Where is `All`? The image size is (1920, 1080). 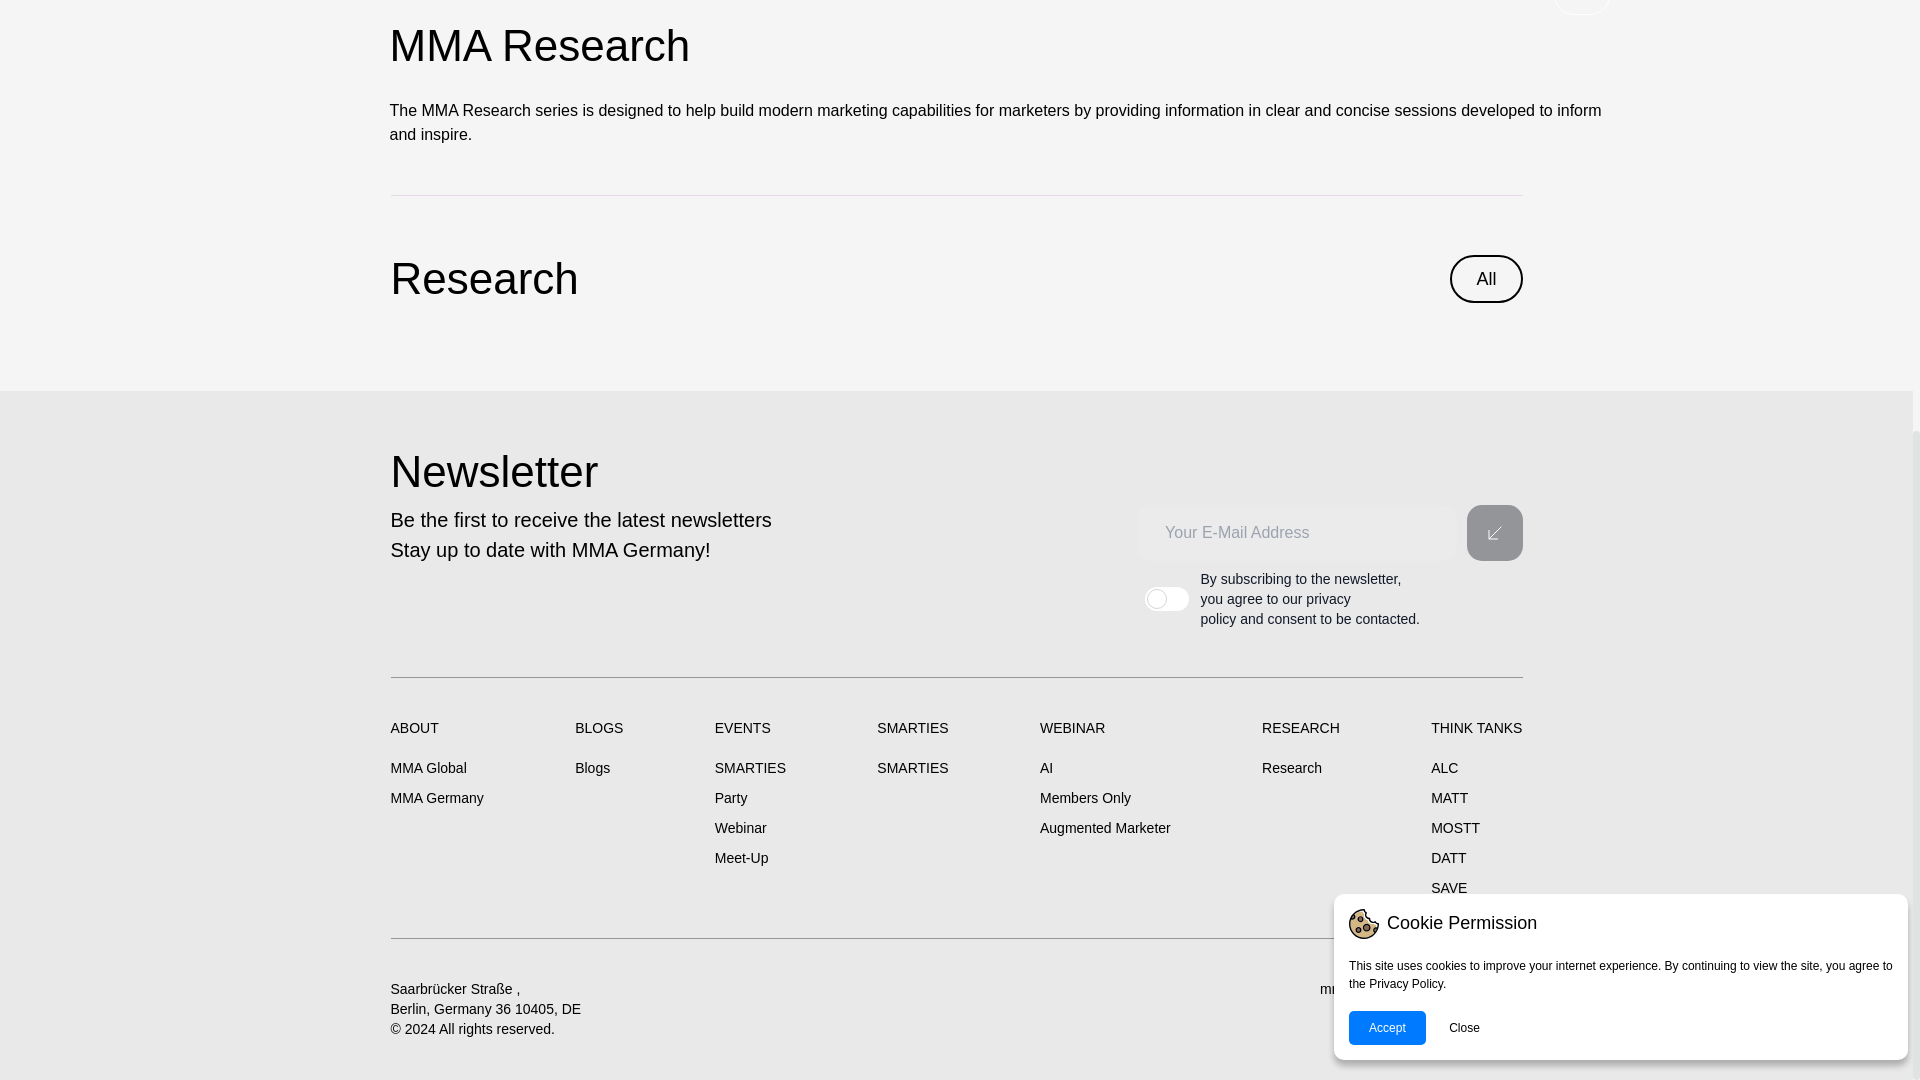
All is located at coordinates (1486, 278).